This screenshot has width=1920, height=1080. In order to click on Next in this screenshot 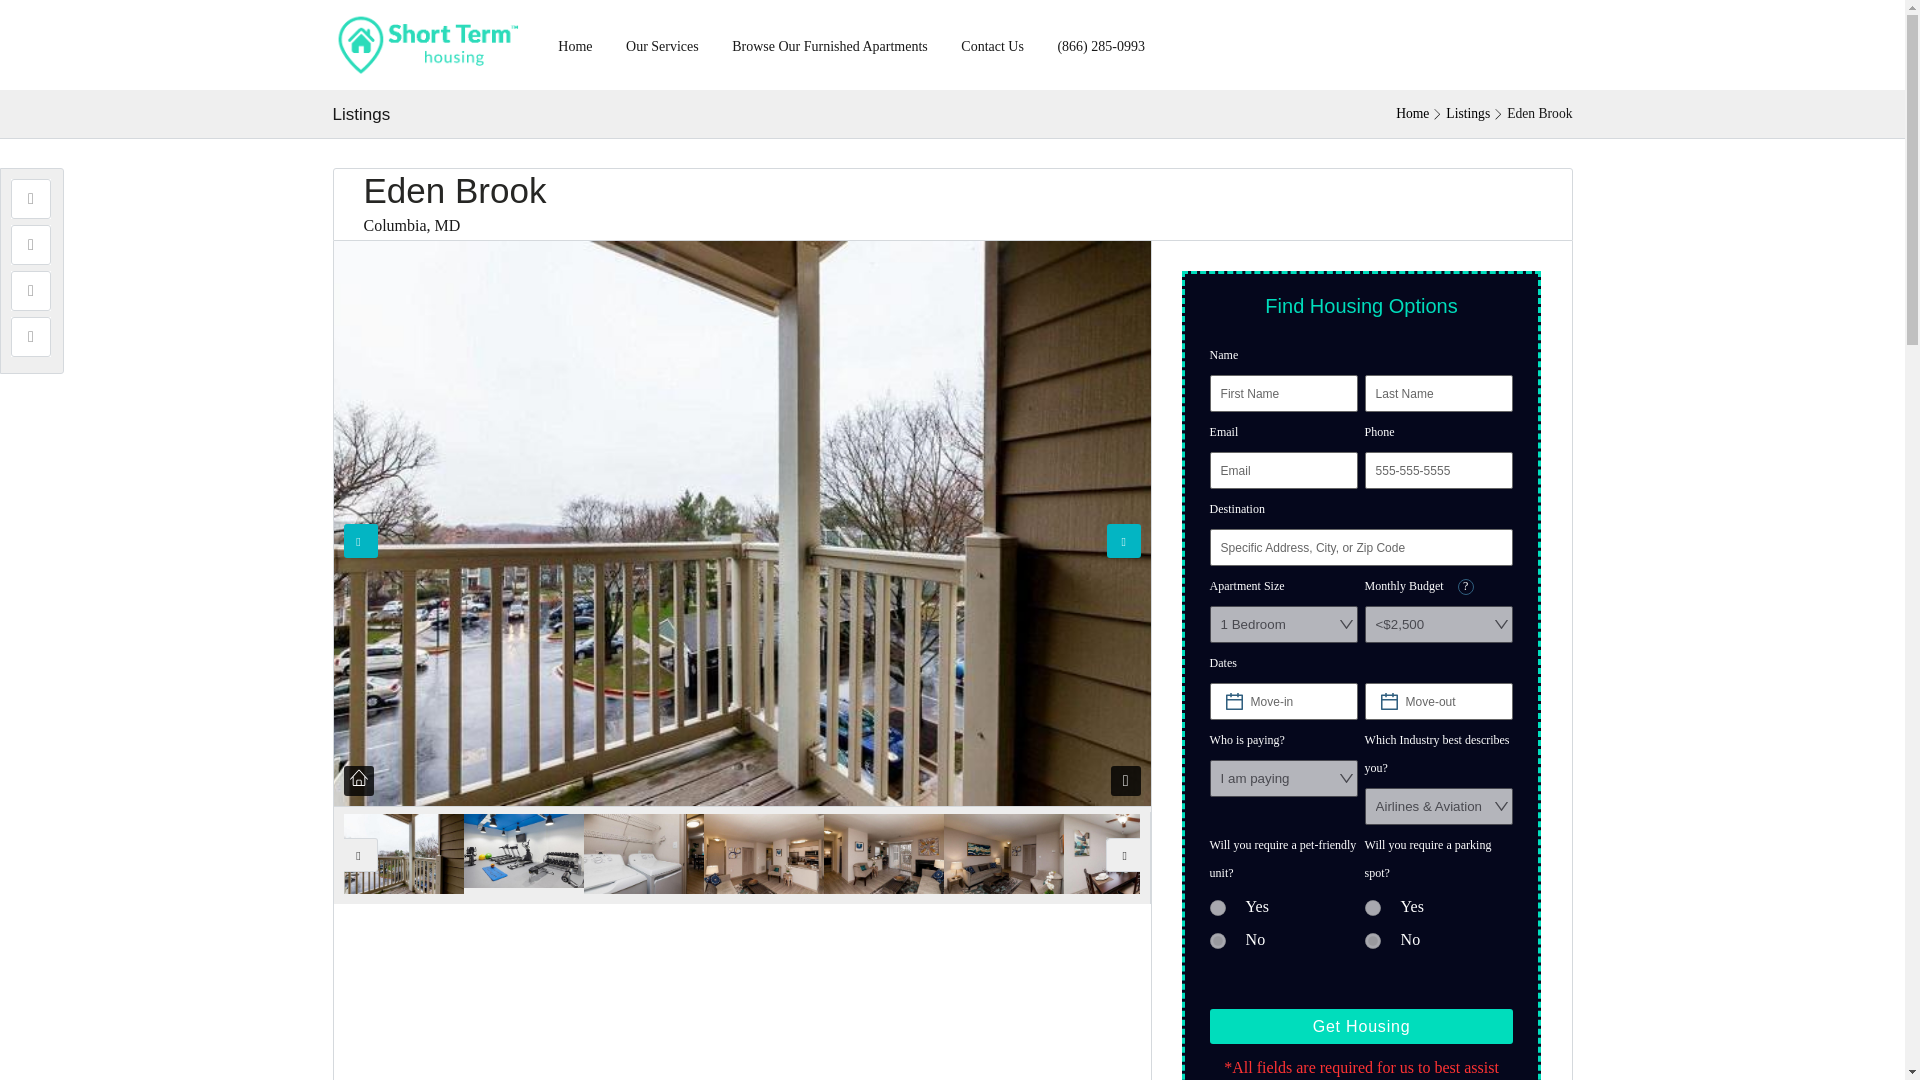, I will do `click(1122, 854)`.